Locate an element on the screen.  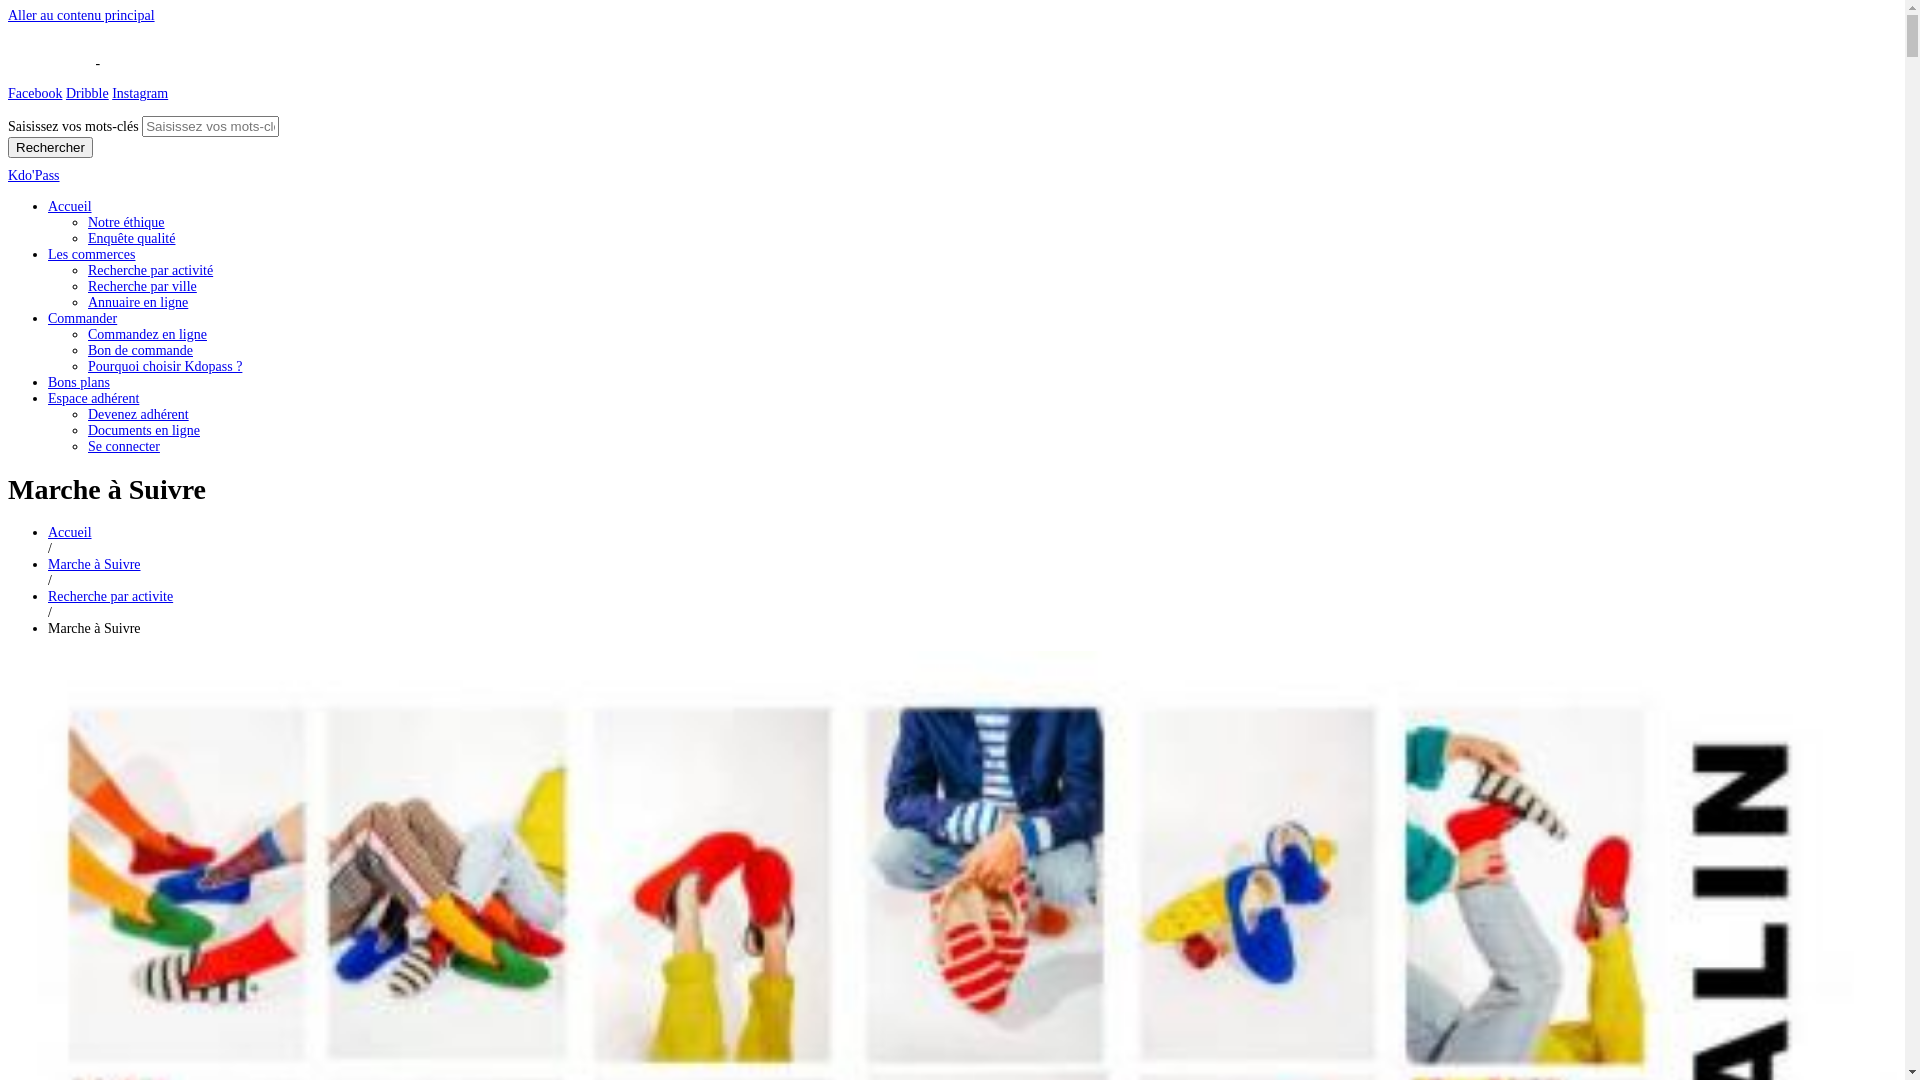
02 98 98 29 49 is located at coordinates (50, 64).